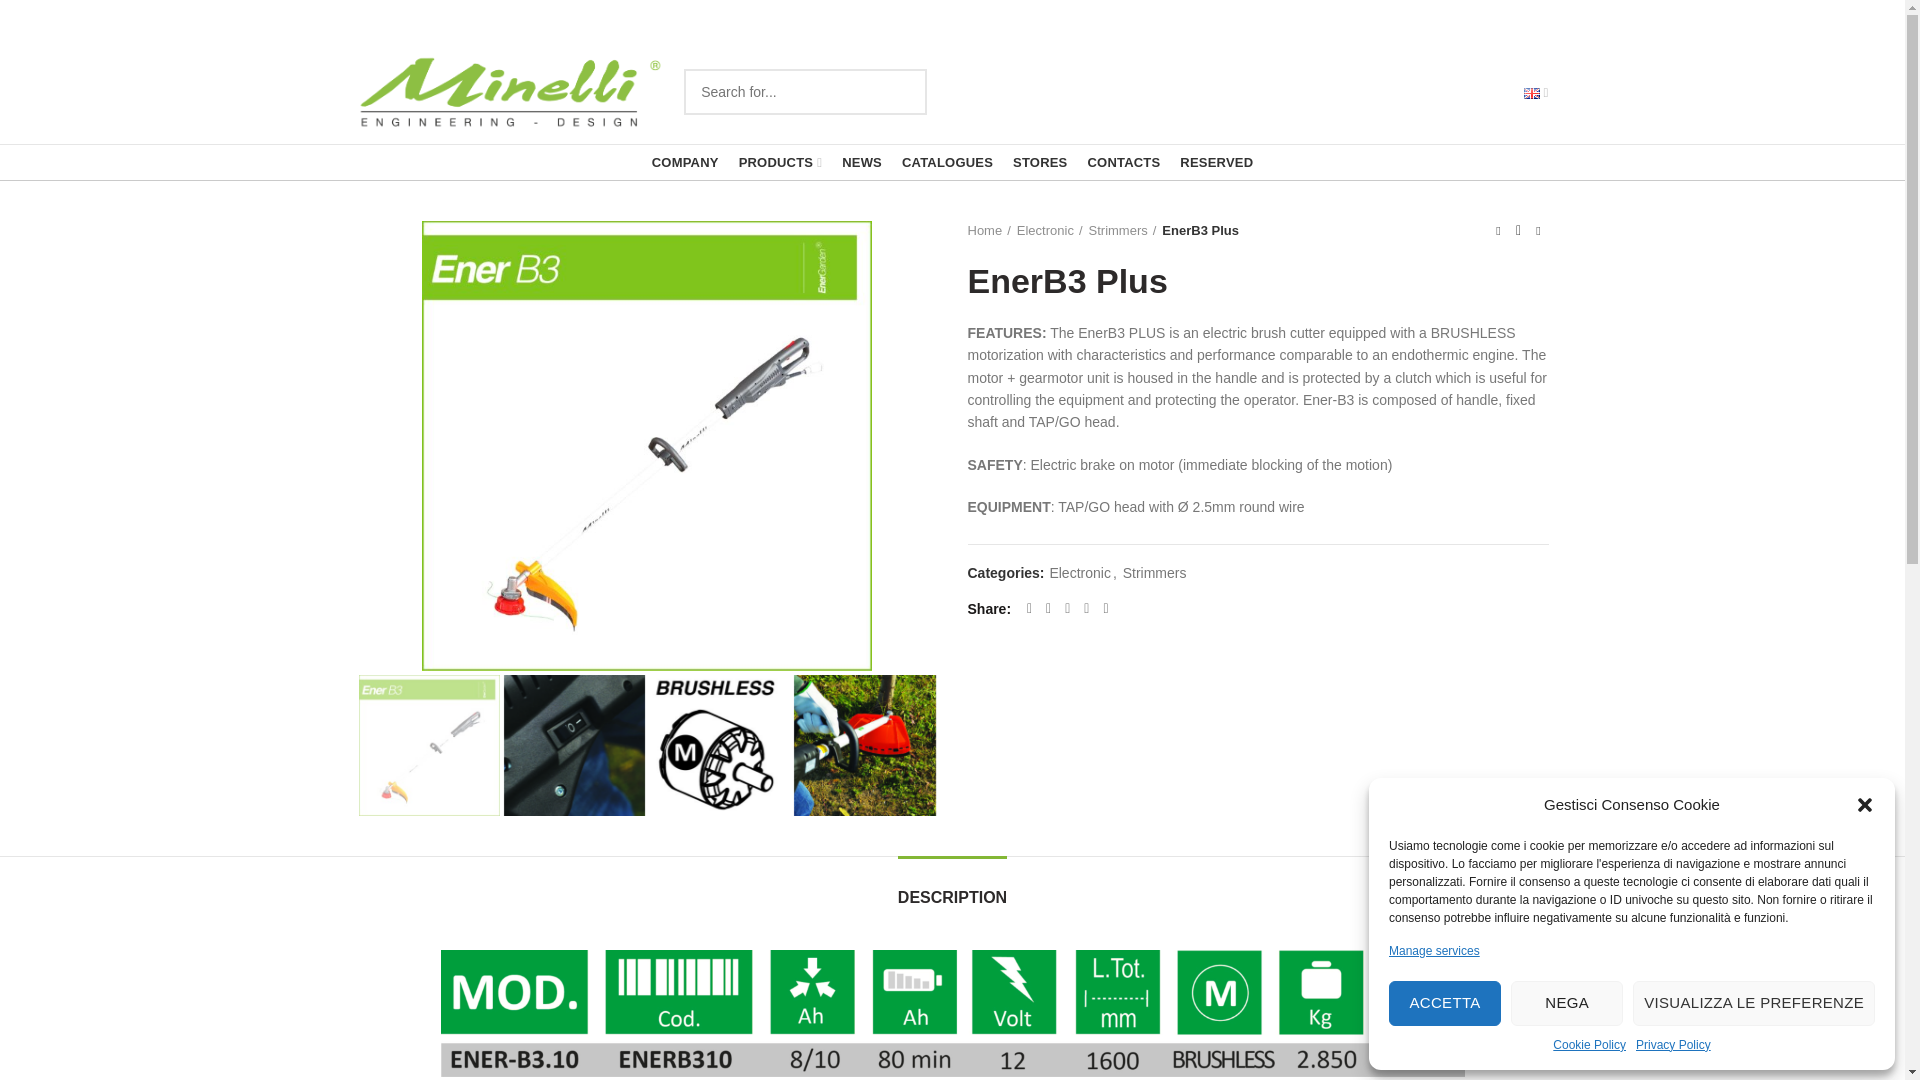 This screenshot has width=1920, height=1080. Describe the element at coordinates (864, 746) in the screenshot. I see `B3` at that location.